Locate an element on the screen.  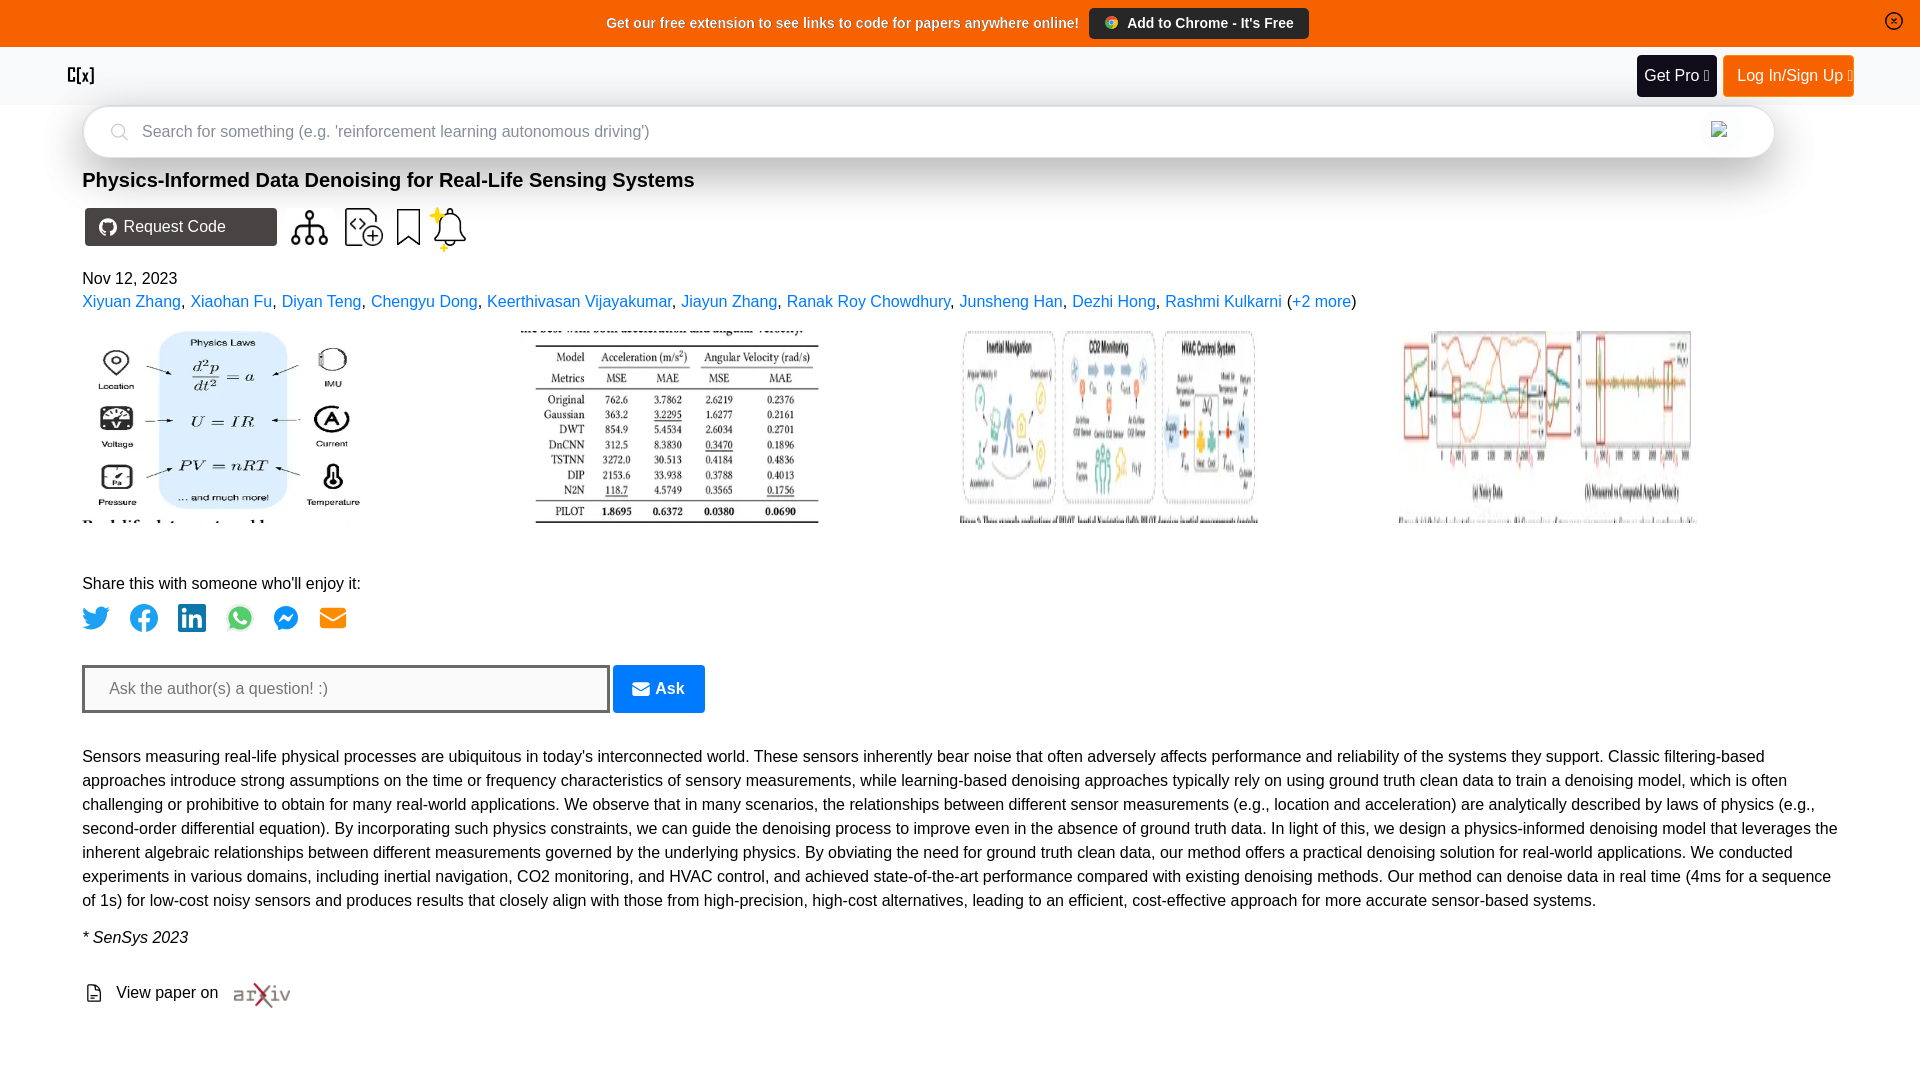
Ranak Roy Chowdhury is located at coordinates (868, 300).